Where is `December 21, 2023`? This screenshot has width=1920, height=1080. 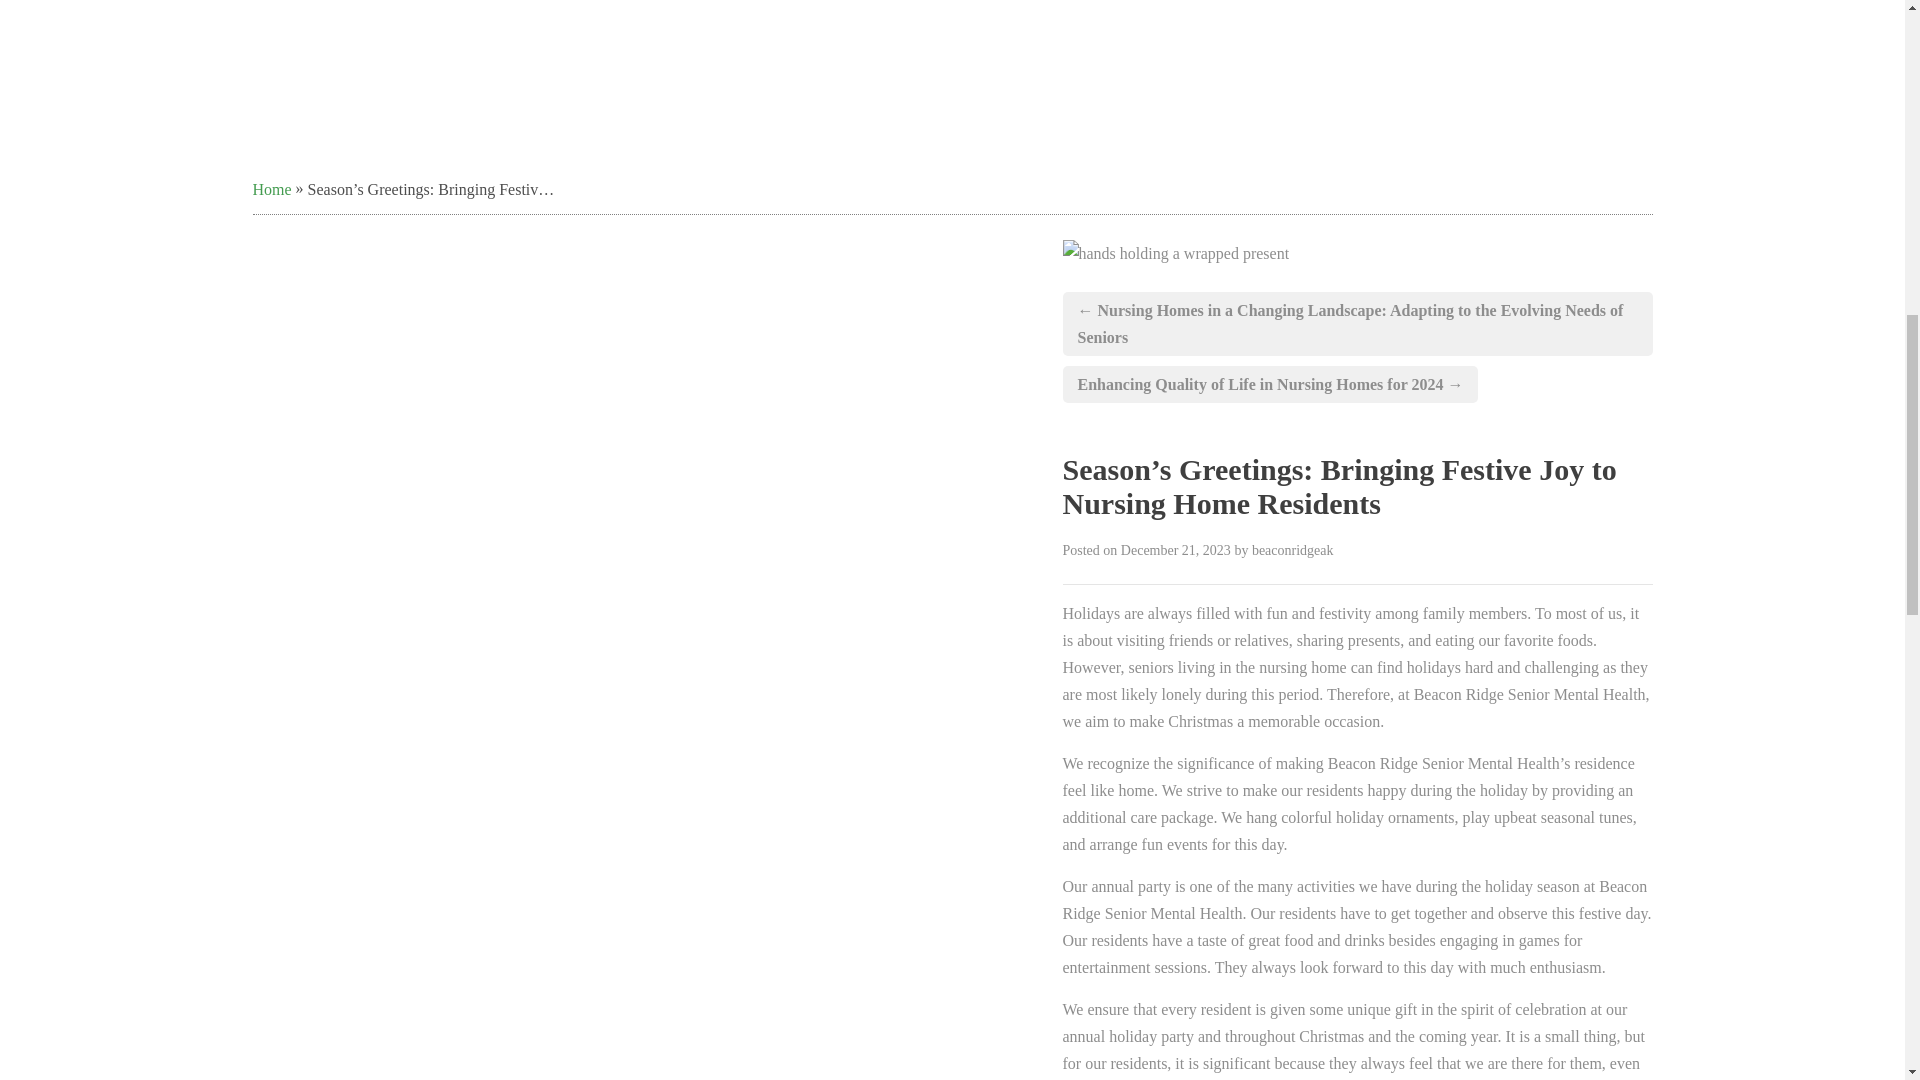
December 21, 2023 is located at coordinates (1176, 550).